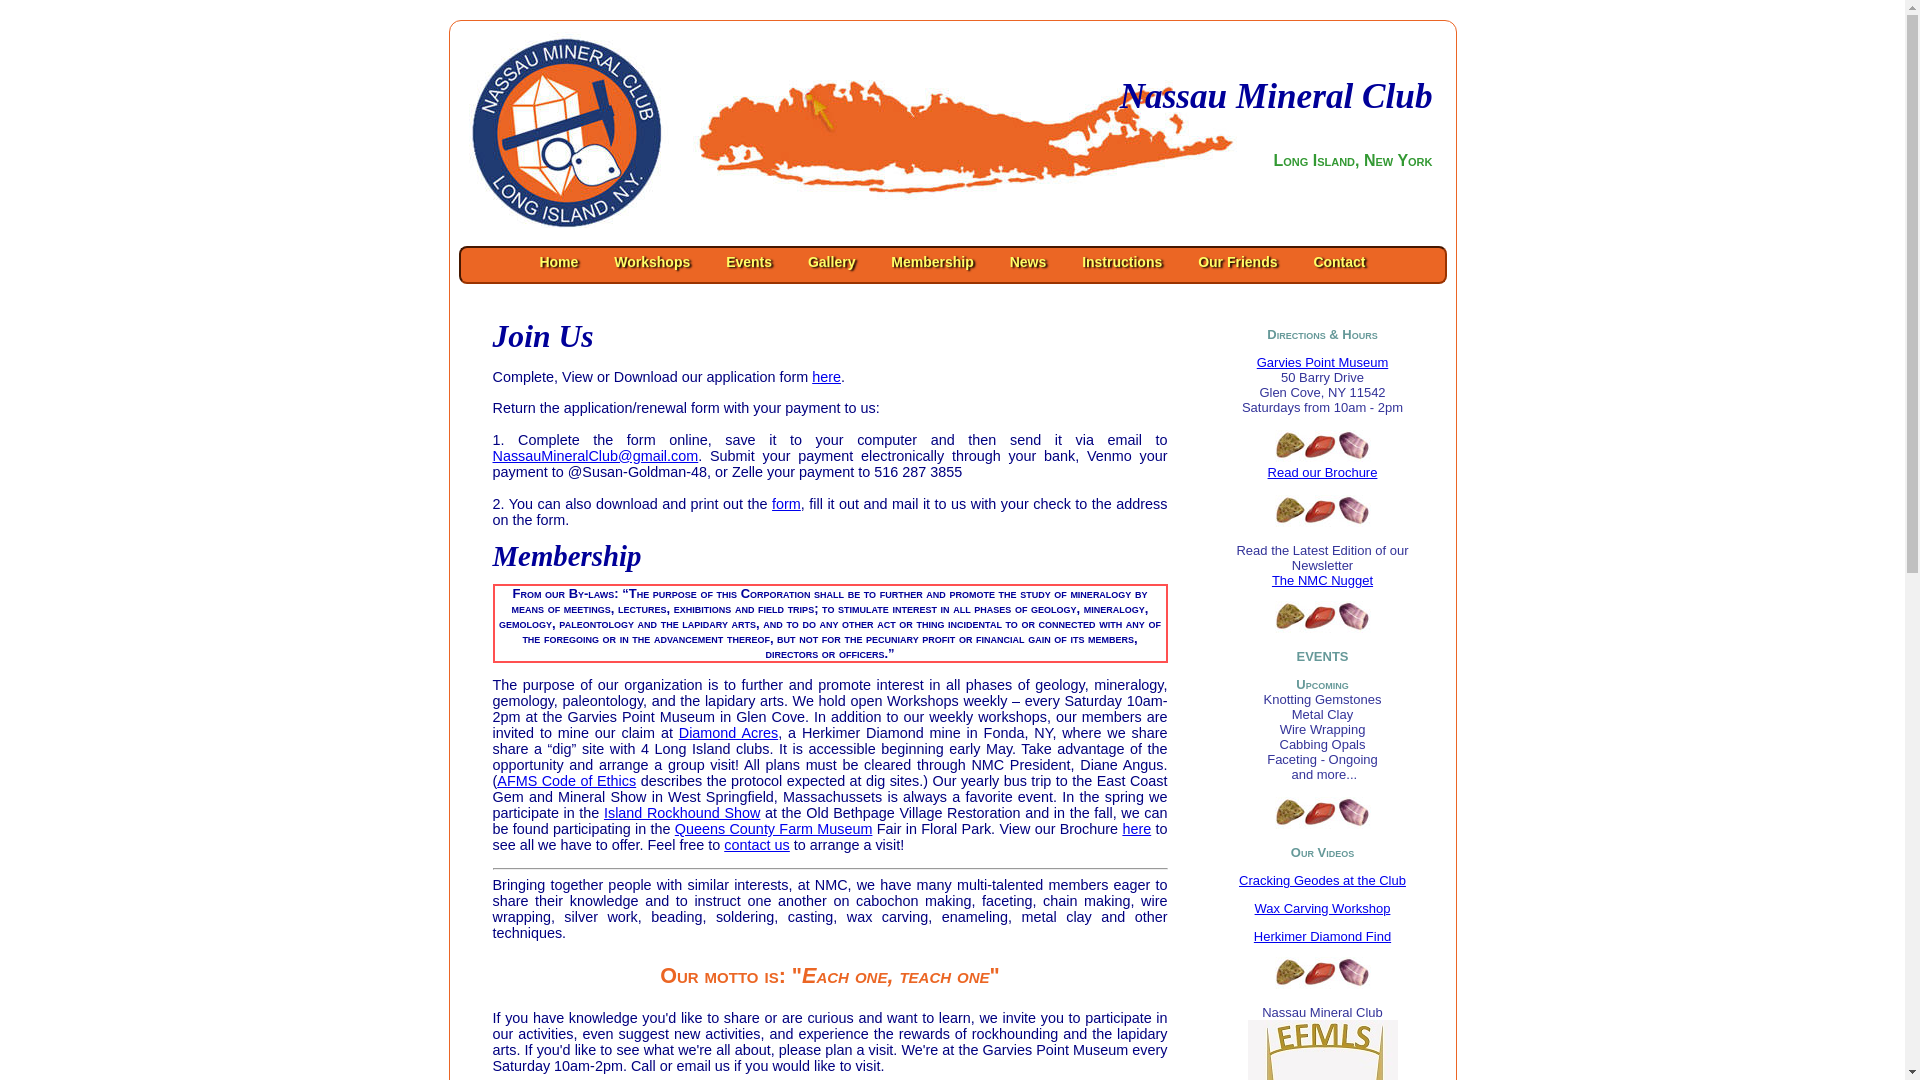  Describe the element at coordinates (558, 262) in the screenshot. I see `Home` at that location.